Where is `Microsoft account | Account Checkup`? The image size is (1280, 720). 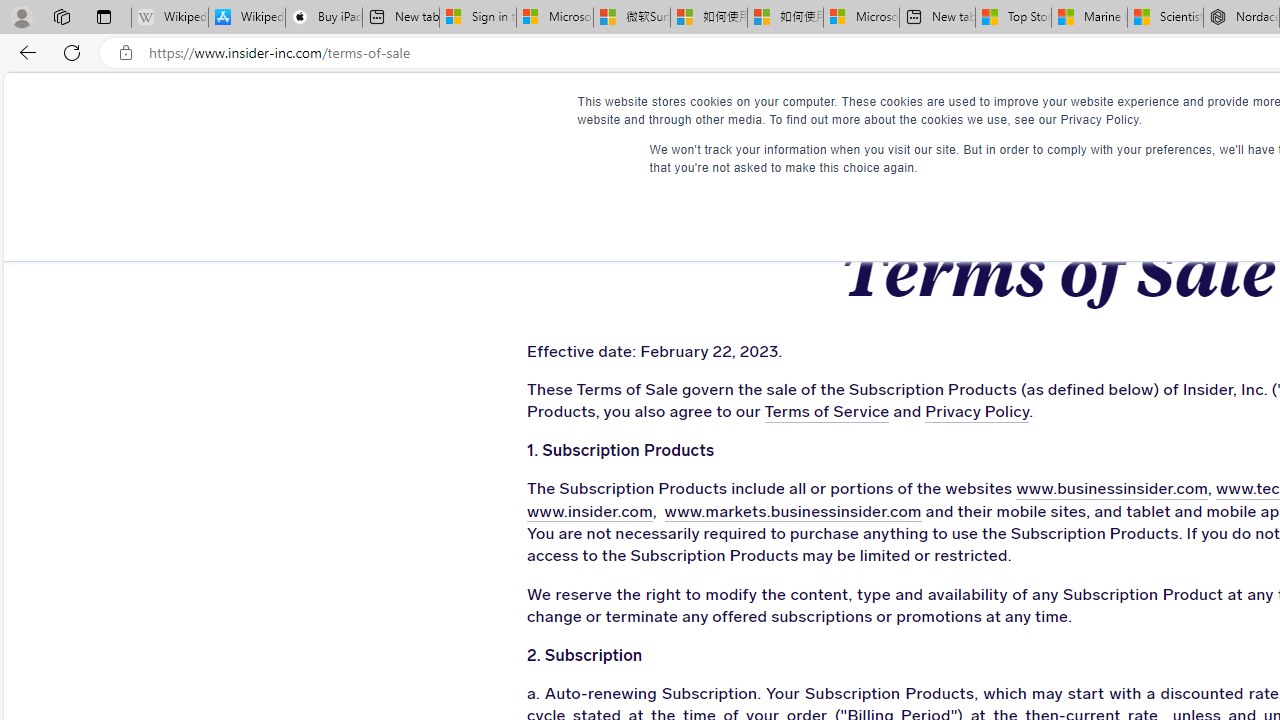
Microsoft account | Account Checkup is located at coordinates (861, 18).